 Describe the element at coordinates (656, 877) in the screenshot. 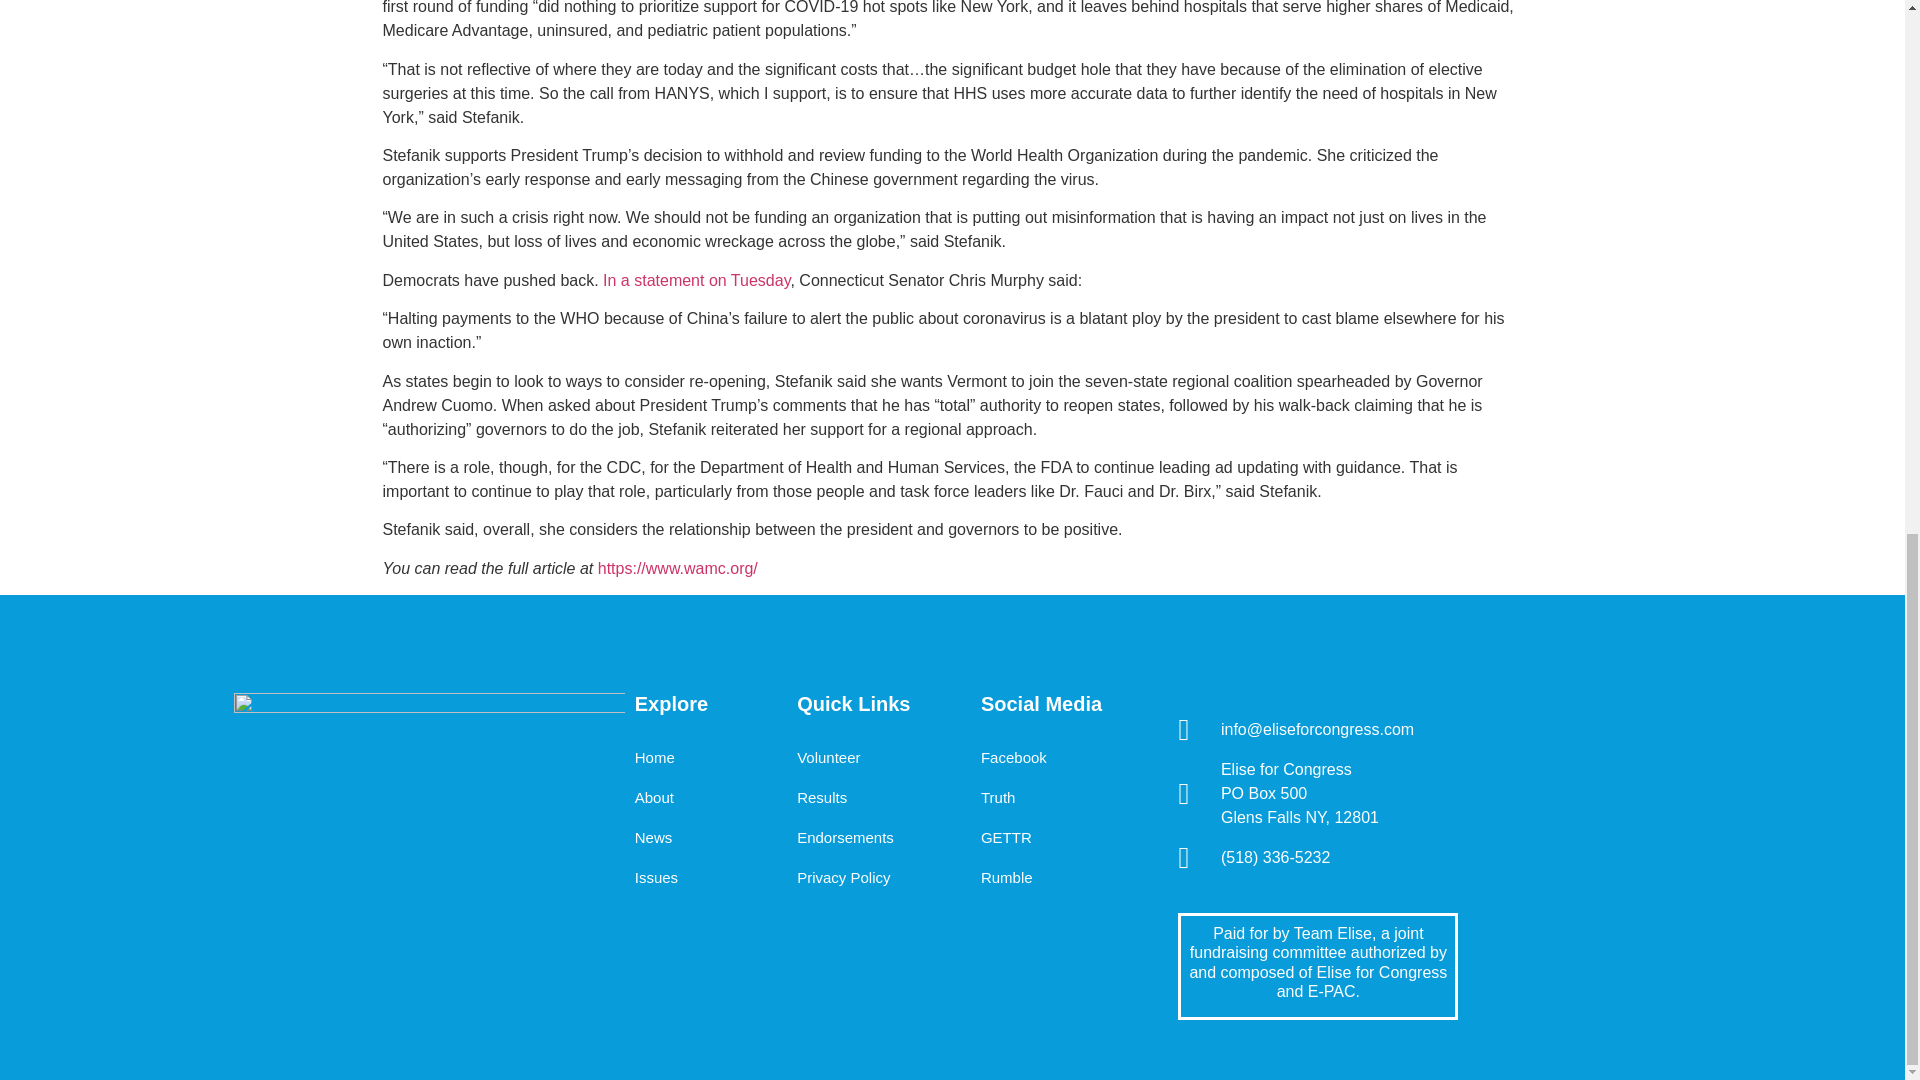

I see `Issues` at that location.